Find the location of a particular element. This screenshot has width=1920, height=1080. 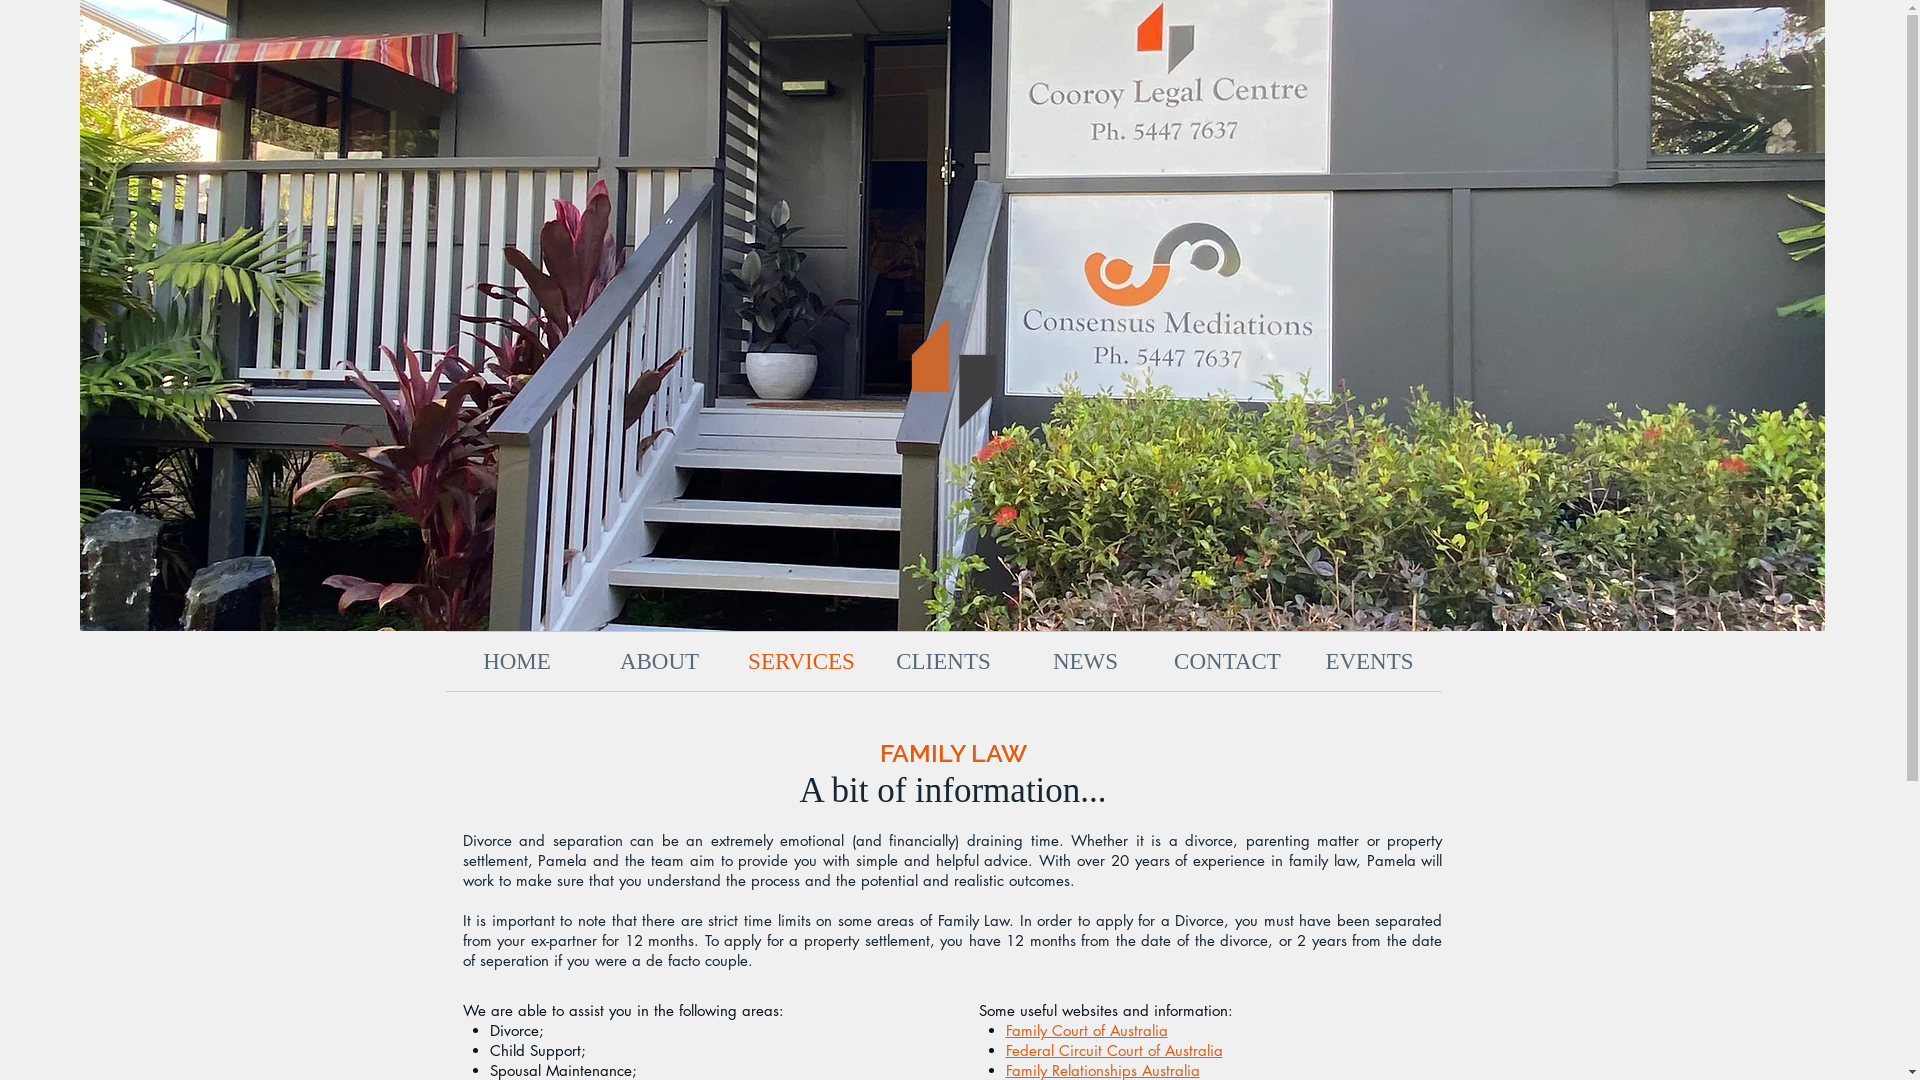

SERVICES is located at coordinates (801, 662).